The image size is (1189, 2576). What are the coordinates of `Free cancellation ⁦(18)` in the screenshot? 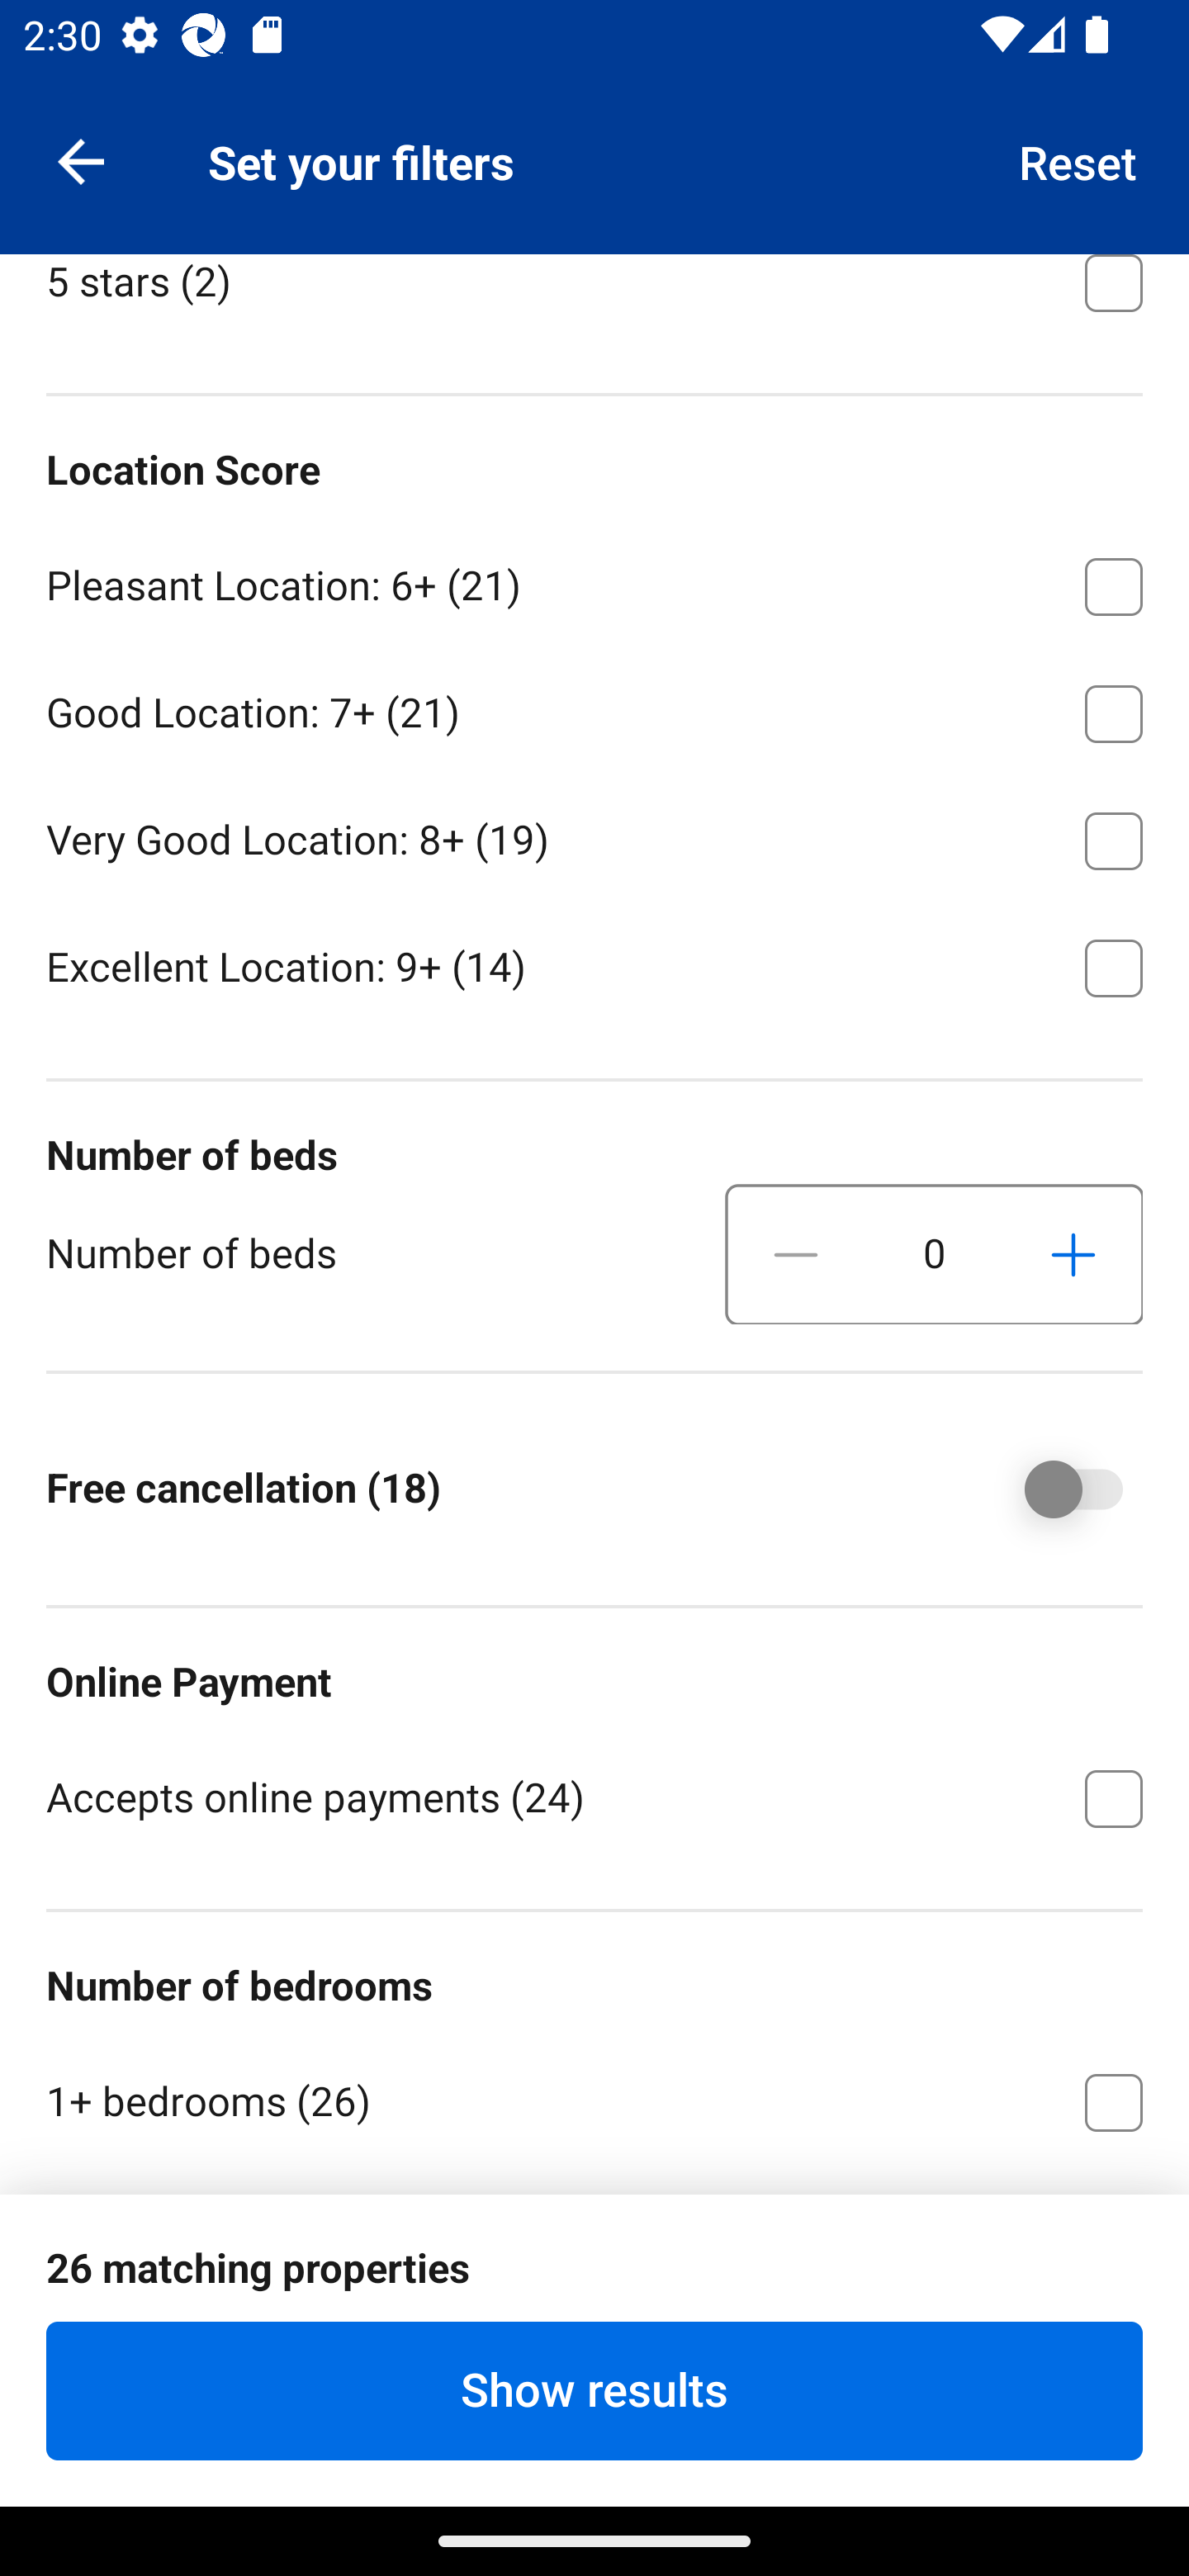 It's located at (1050, 1489).